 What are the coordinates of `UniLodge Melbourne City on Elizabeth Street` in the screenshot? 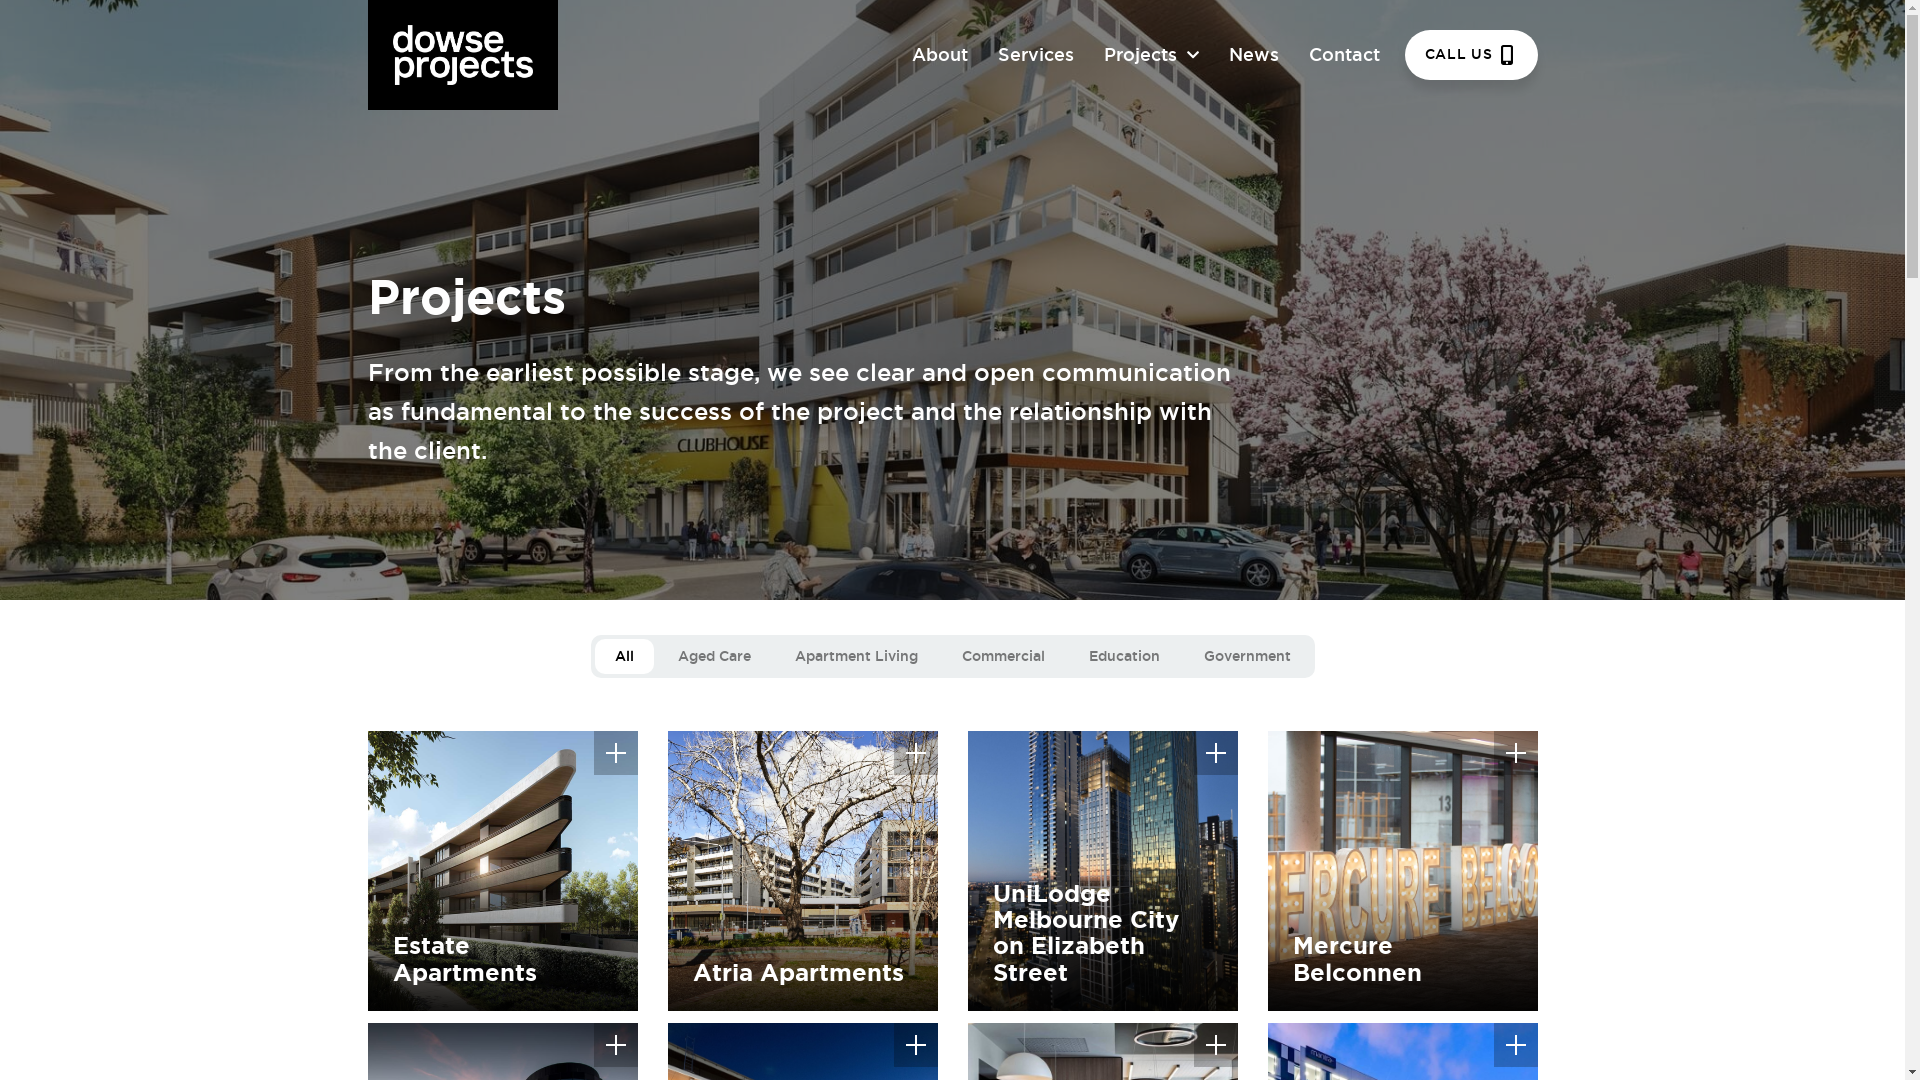 It's located at (1103, 871).